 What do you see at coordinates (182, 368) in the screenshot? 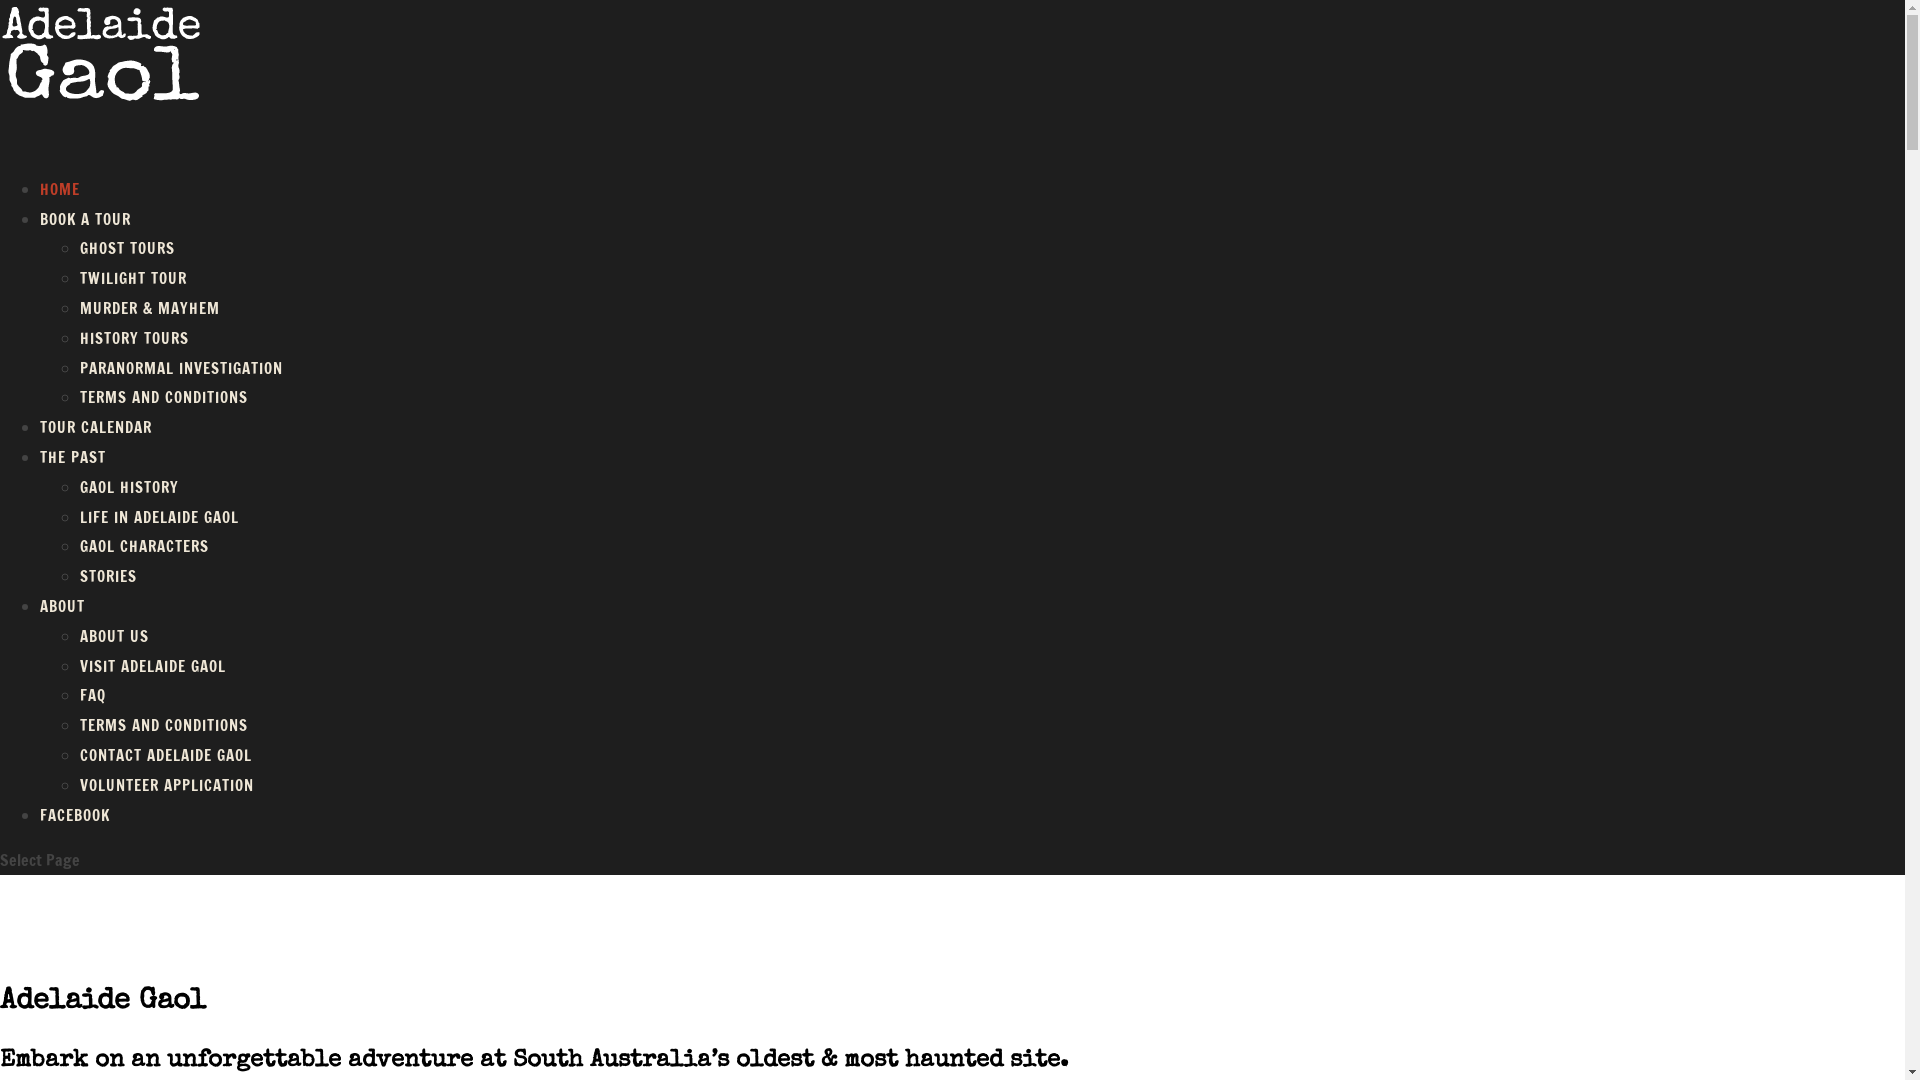
I see `PARANORMAL INVESTIGATION` at bounding box center [182, 368].